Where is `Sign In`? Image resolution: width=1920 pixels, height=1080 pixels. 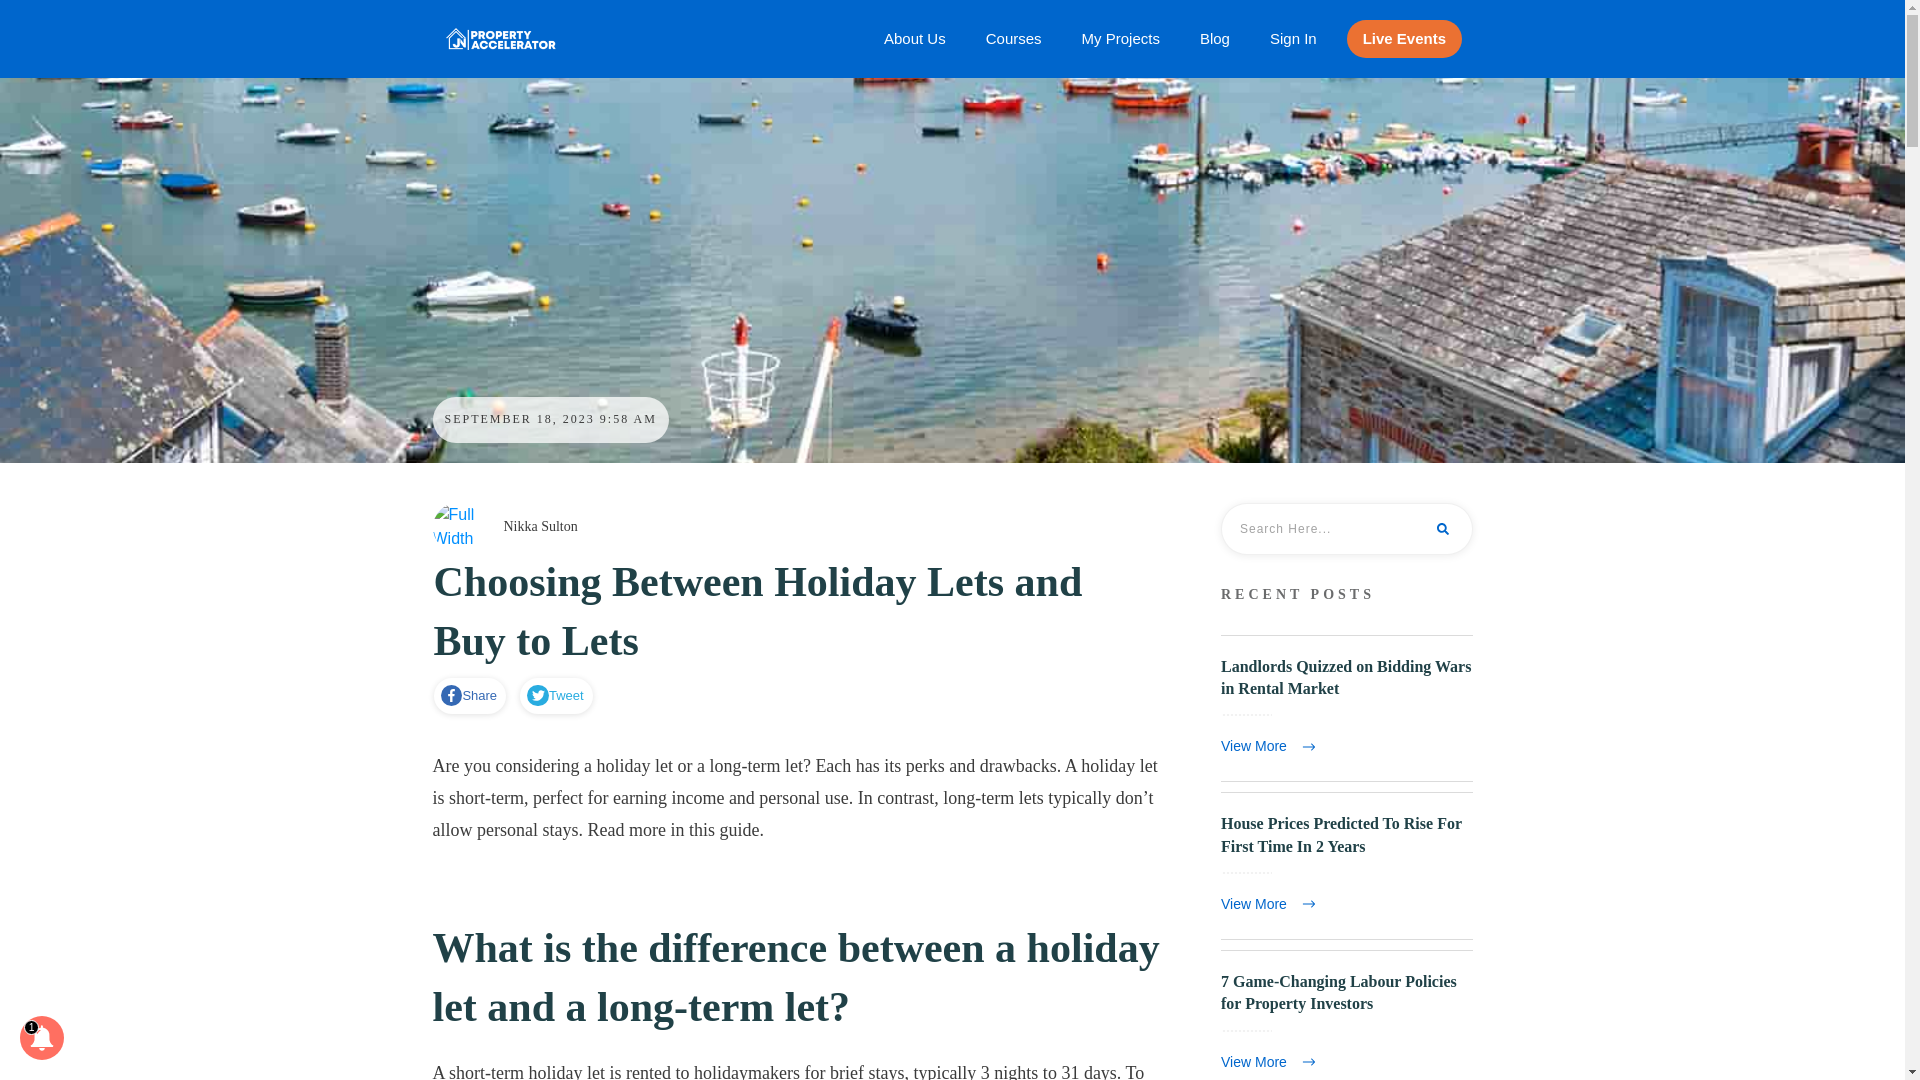
Sign In is located at coordinates (1293, 38).